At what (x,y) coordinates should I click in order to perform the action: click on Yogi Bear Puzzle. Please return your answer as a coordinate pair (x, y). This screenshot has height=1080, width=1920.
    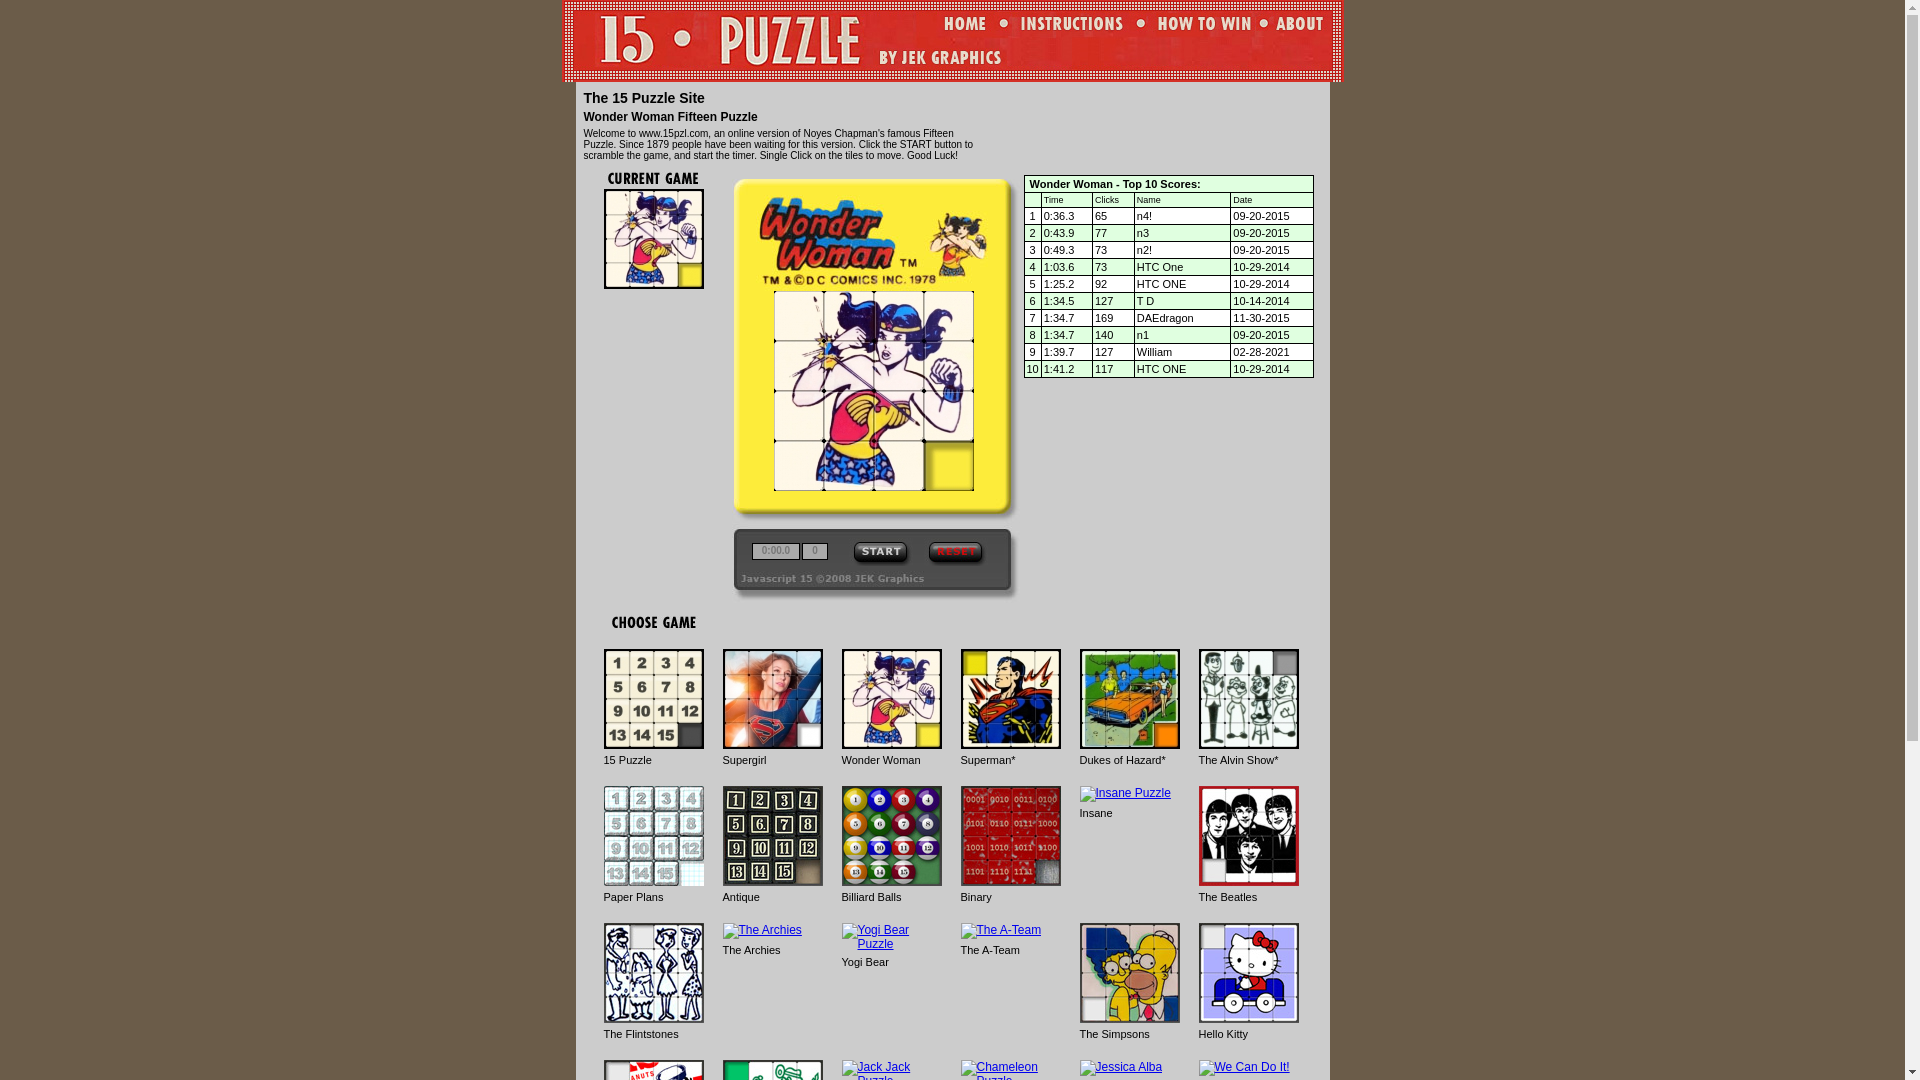
    Looking at the image, I should click on (892, 937).